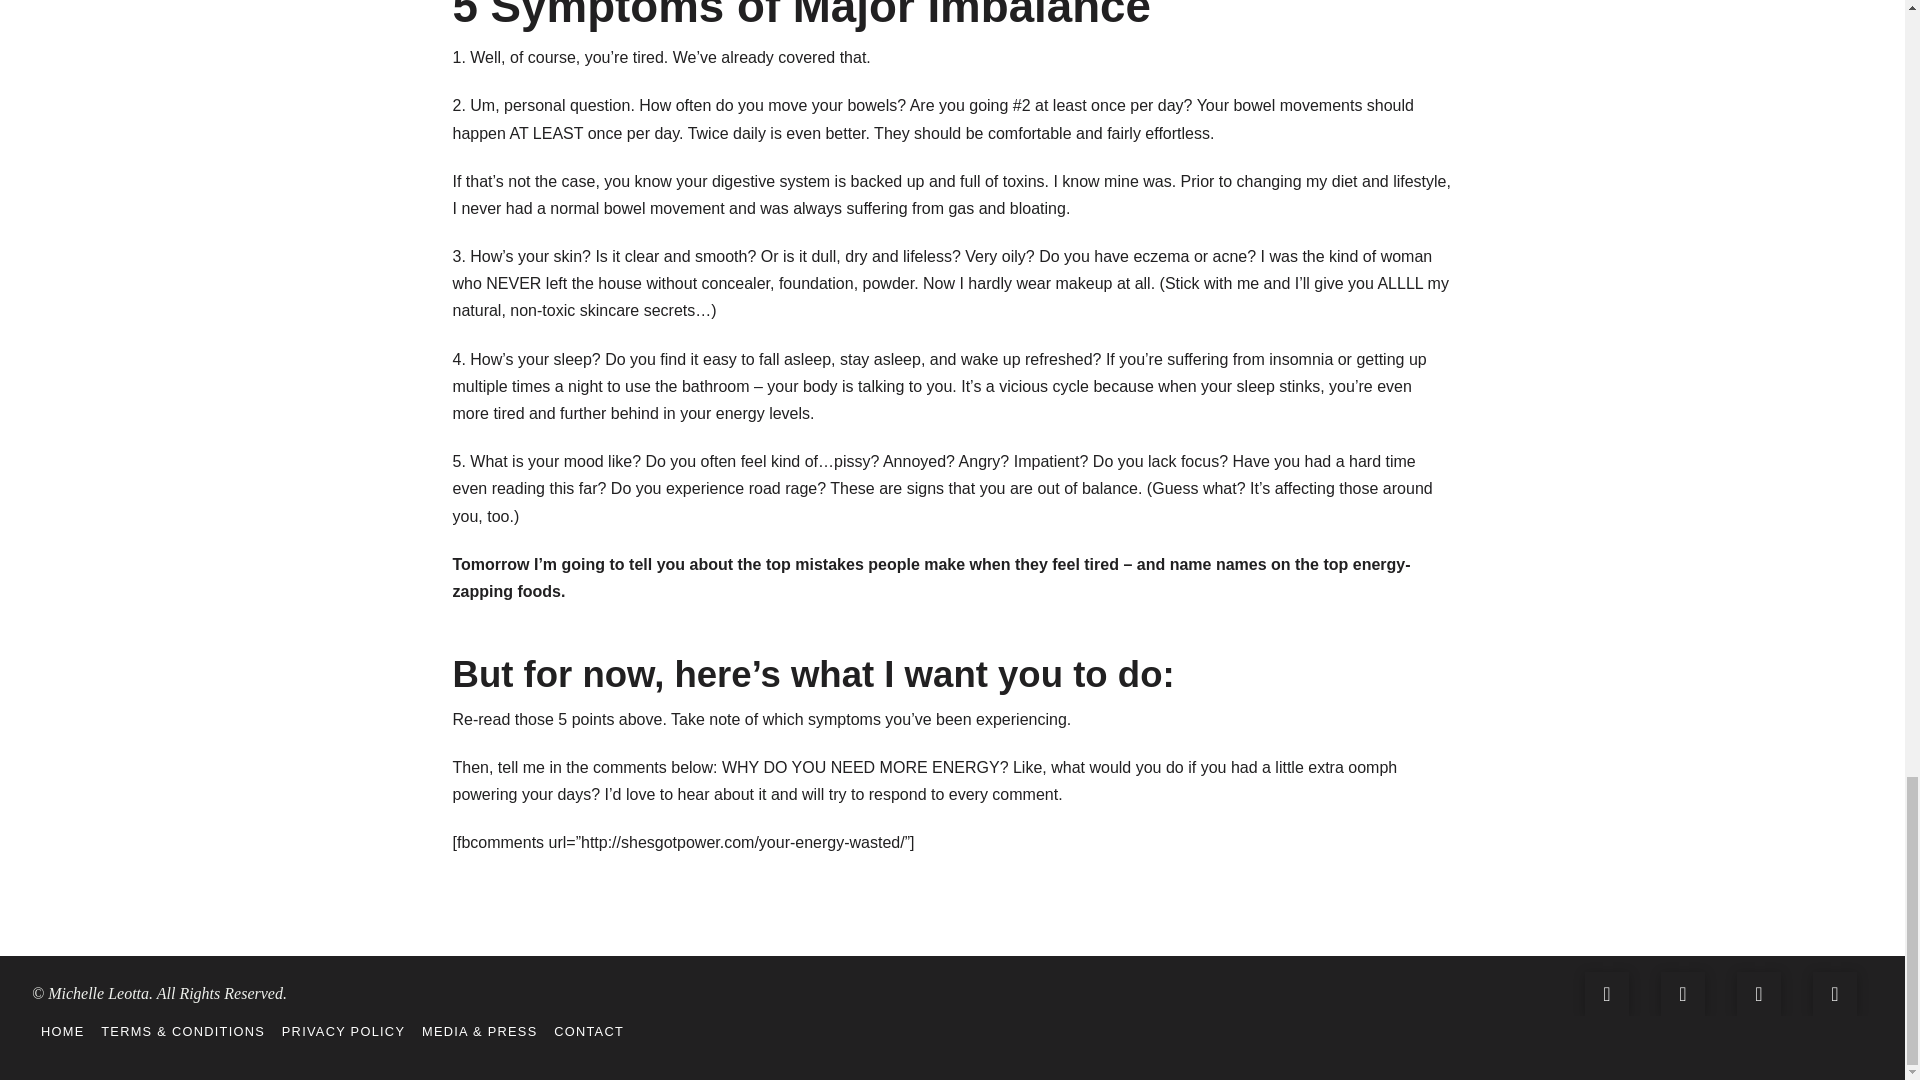 The width and height of the screenshot is (1920, 1080). I want to click on HOME, so click(62, 1032).